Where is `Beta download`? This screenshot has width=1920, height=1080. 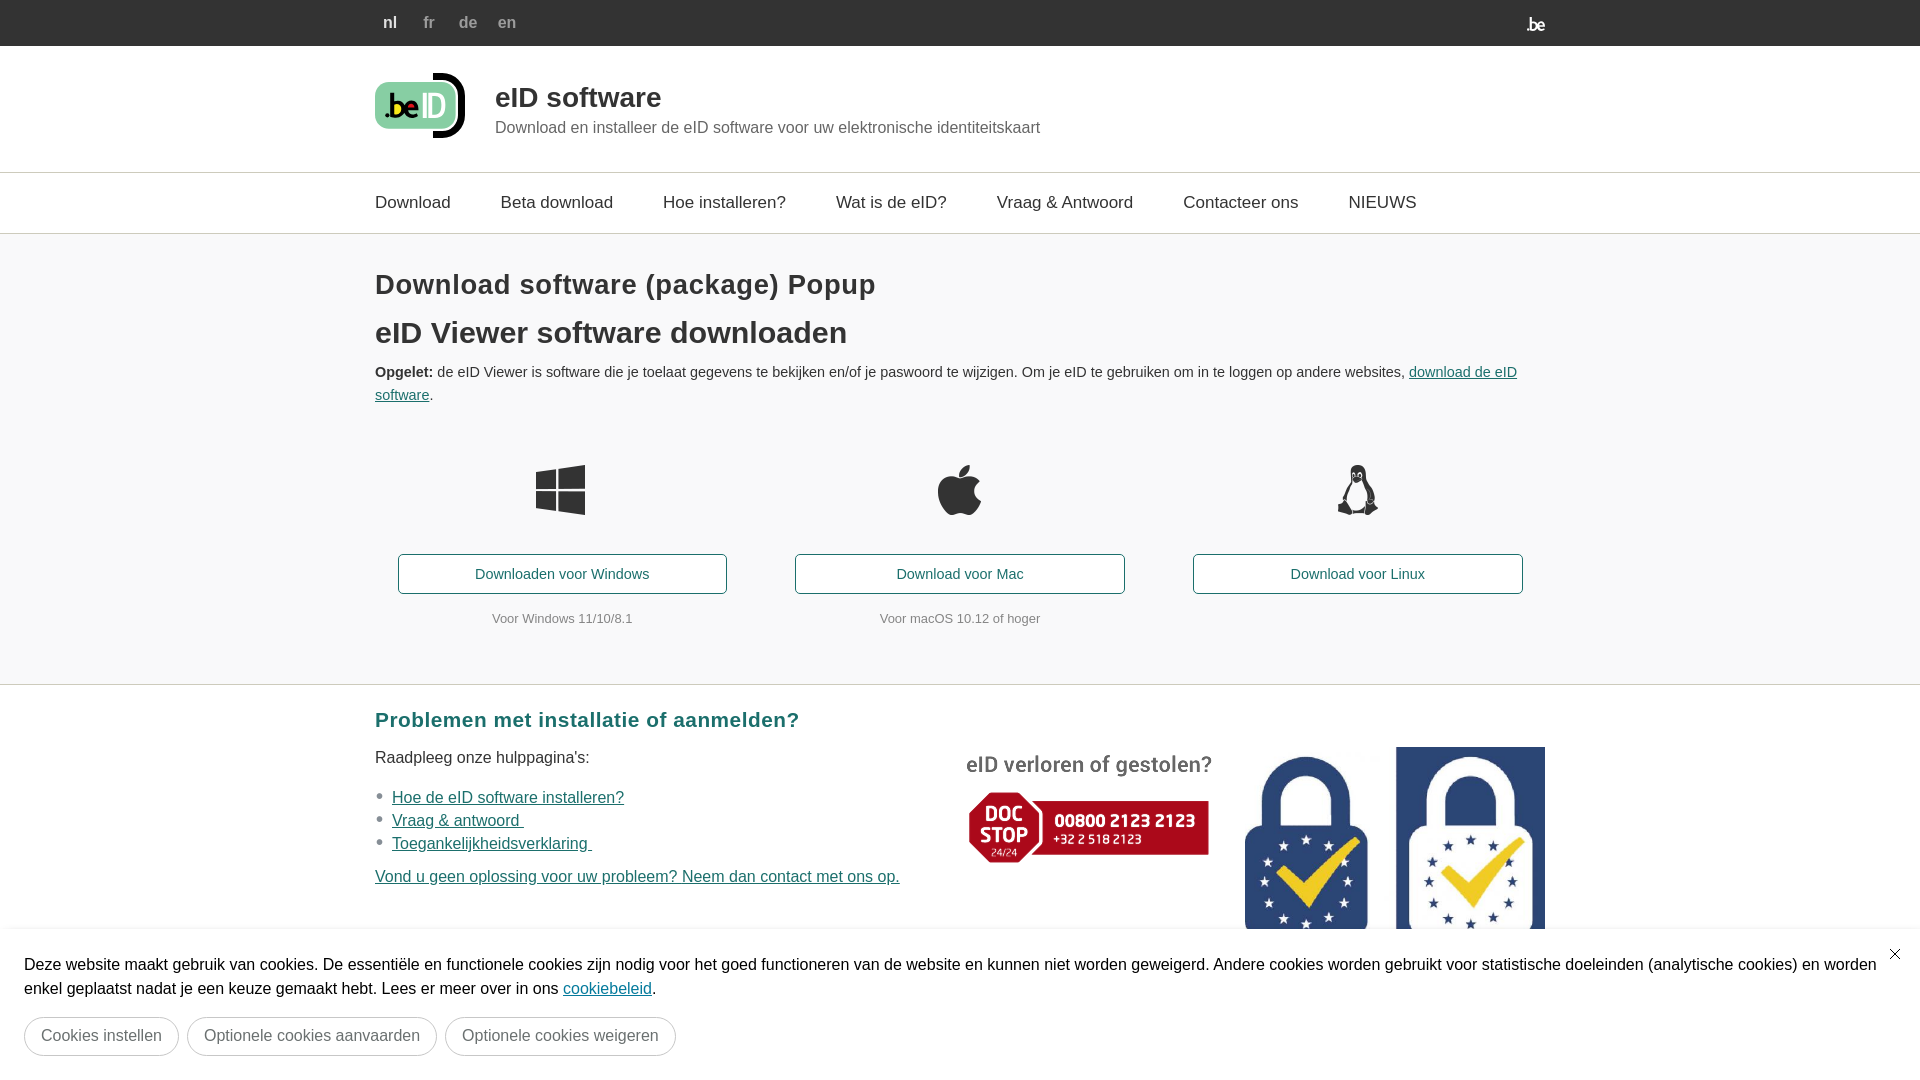 Beta download is located at coordinates (557, 203).